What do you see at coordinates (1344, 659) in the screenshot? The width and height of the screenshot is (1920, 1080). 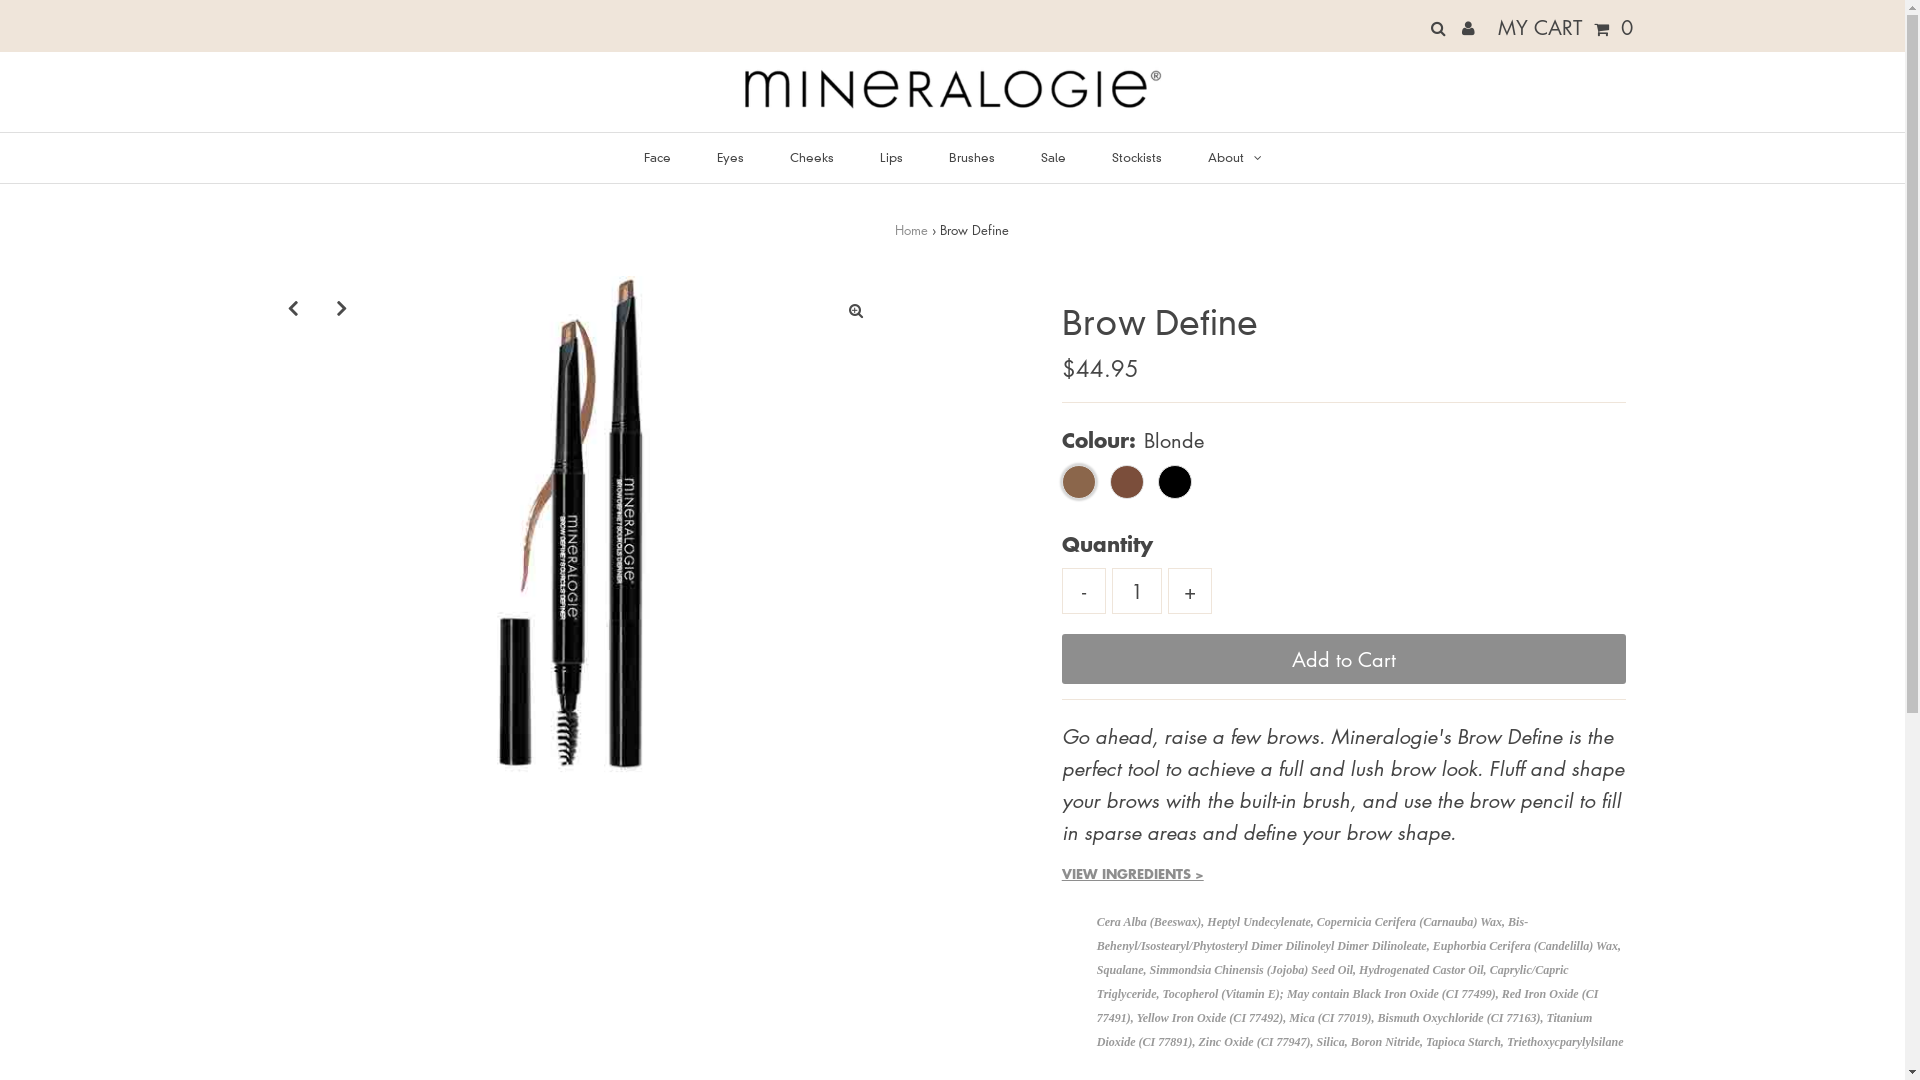 I see `Add to Cart` at bounding box center [1344, 659].